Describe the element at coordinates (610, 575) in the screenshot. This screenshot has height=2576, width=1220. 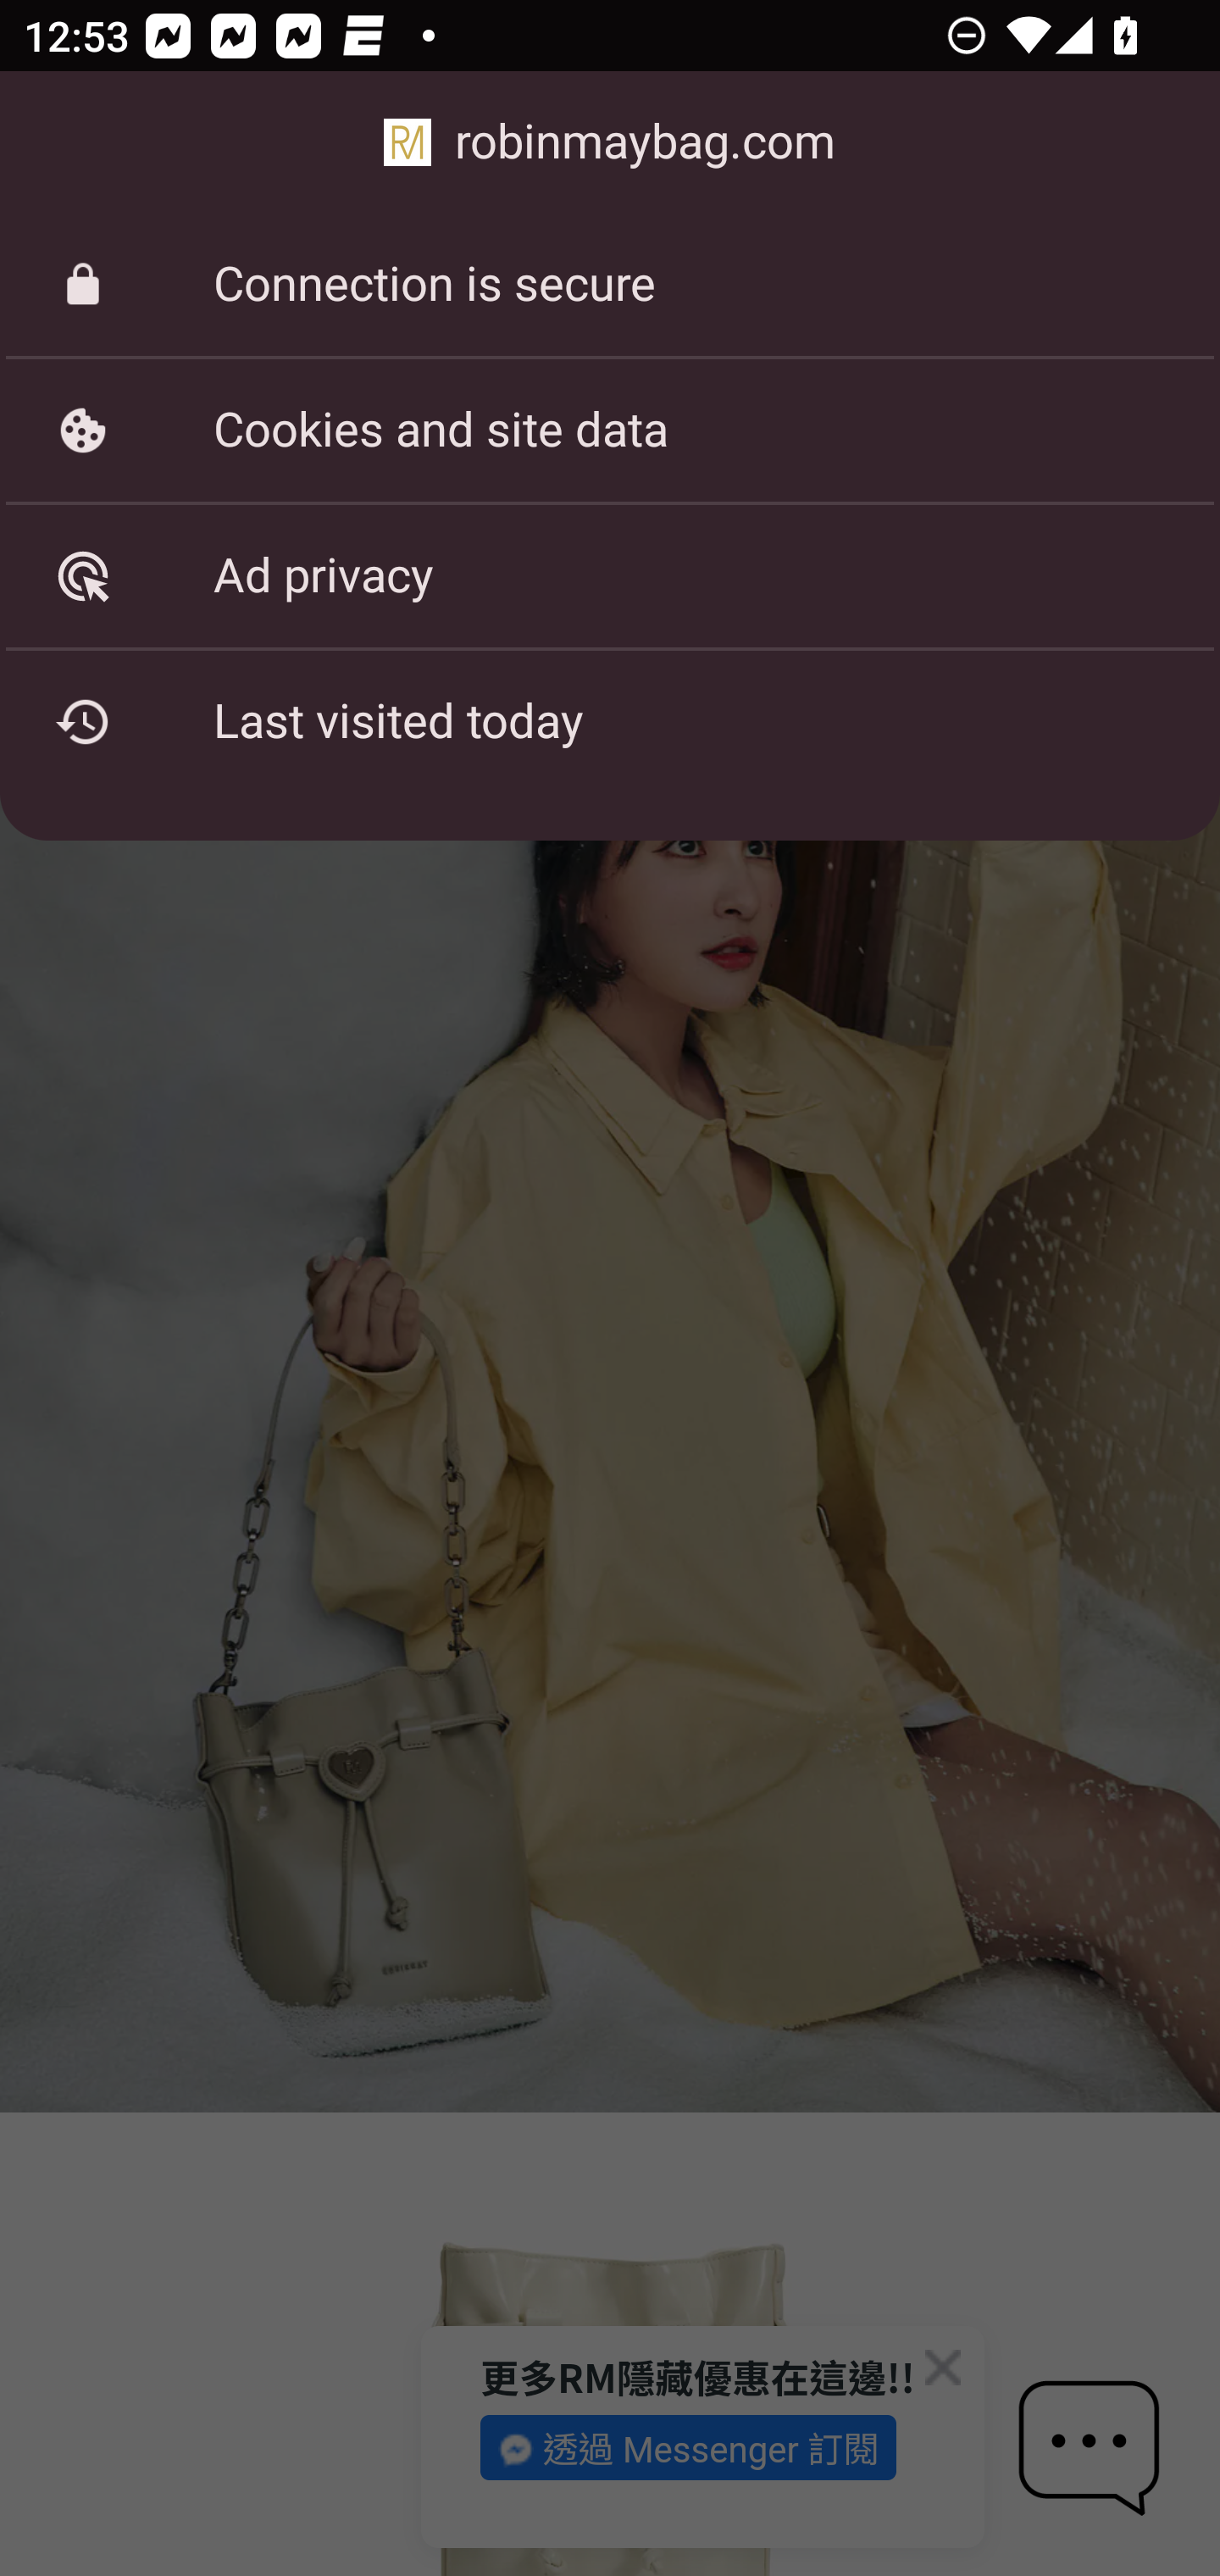
I see `Ad privacy` at that location.